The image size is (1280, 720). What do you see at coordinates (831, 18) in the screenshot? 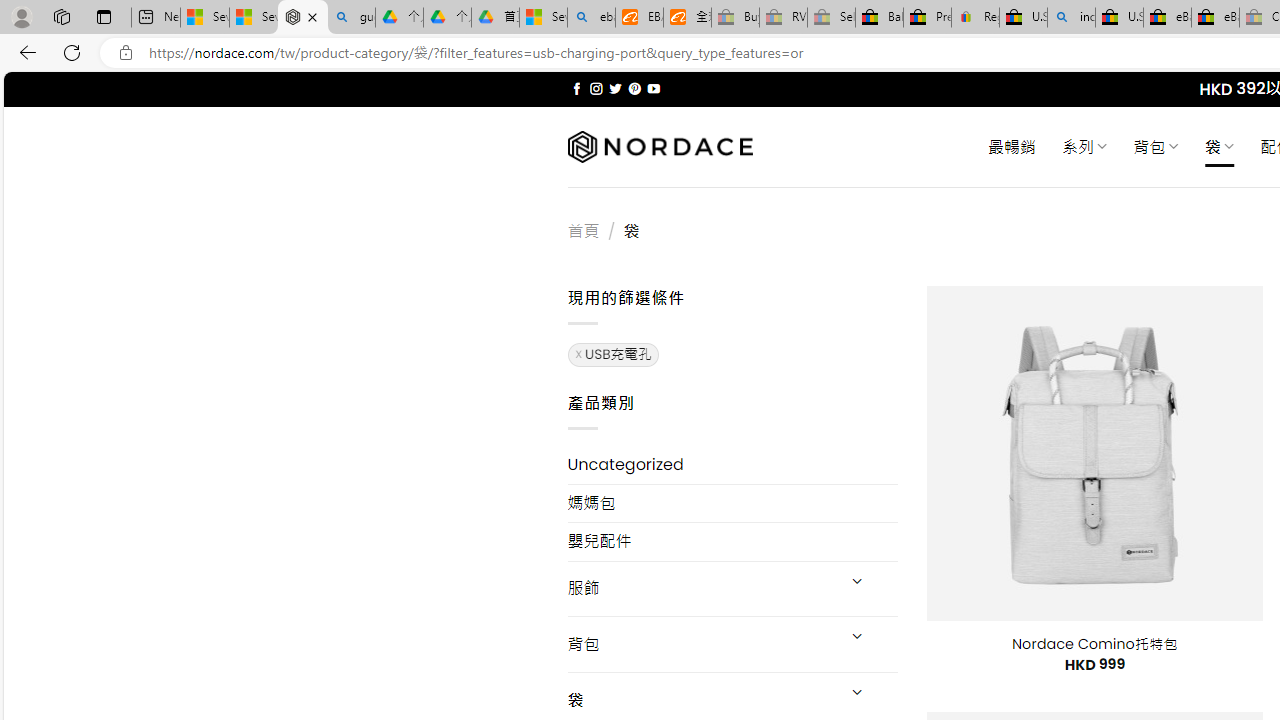
I see `Sell worldwide with eBay - Sleeping` at bounding box center [831, 18].